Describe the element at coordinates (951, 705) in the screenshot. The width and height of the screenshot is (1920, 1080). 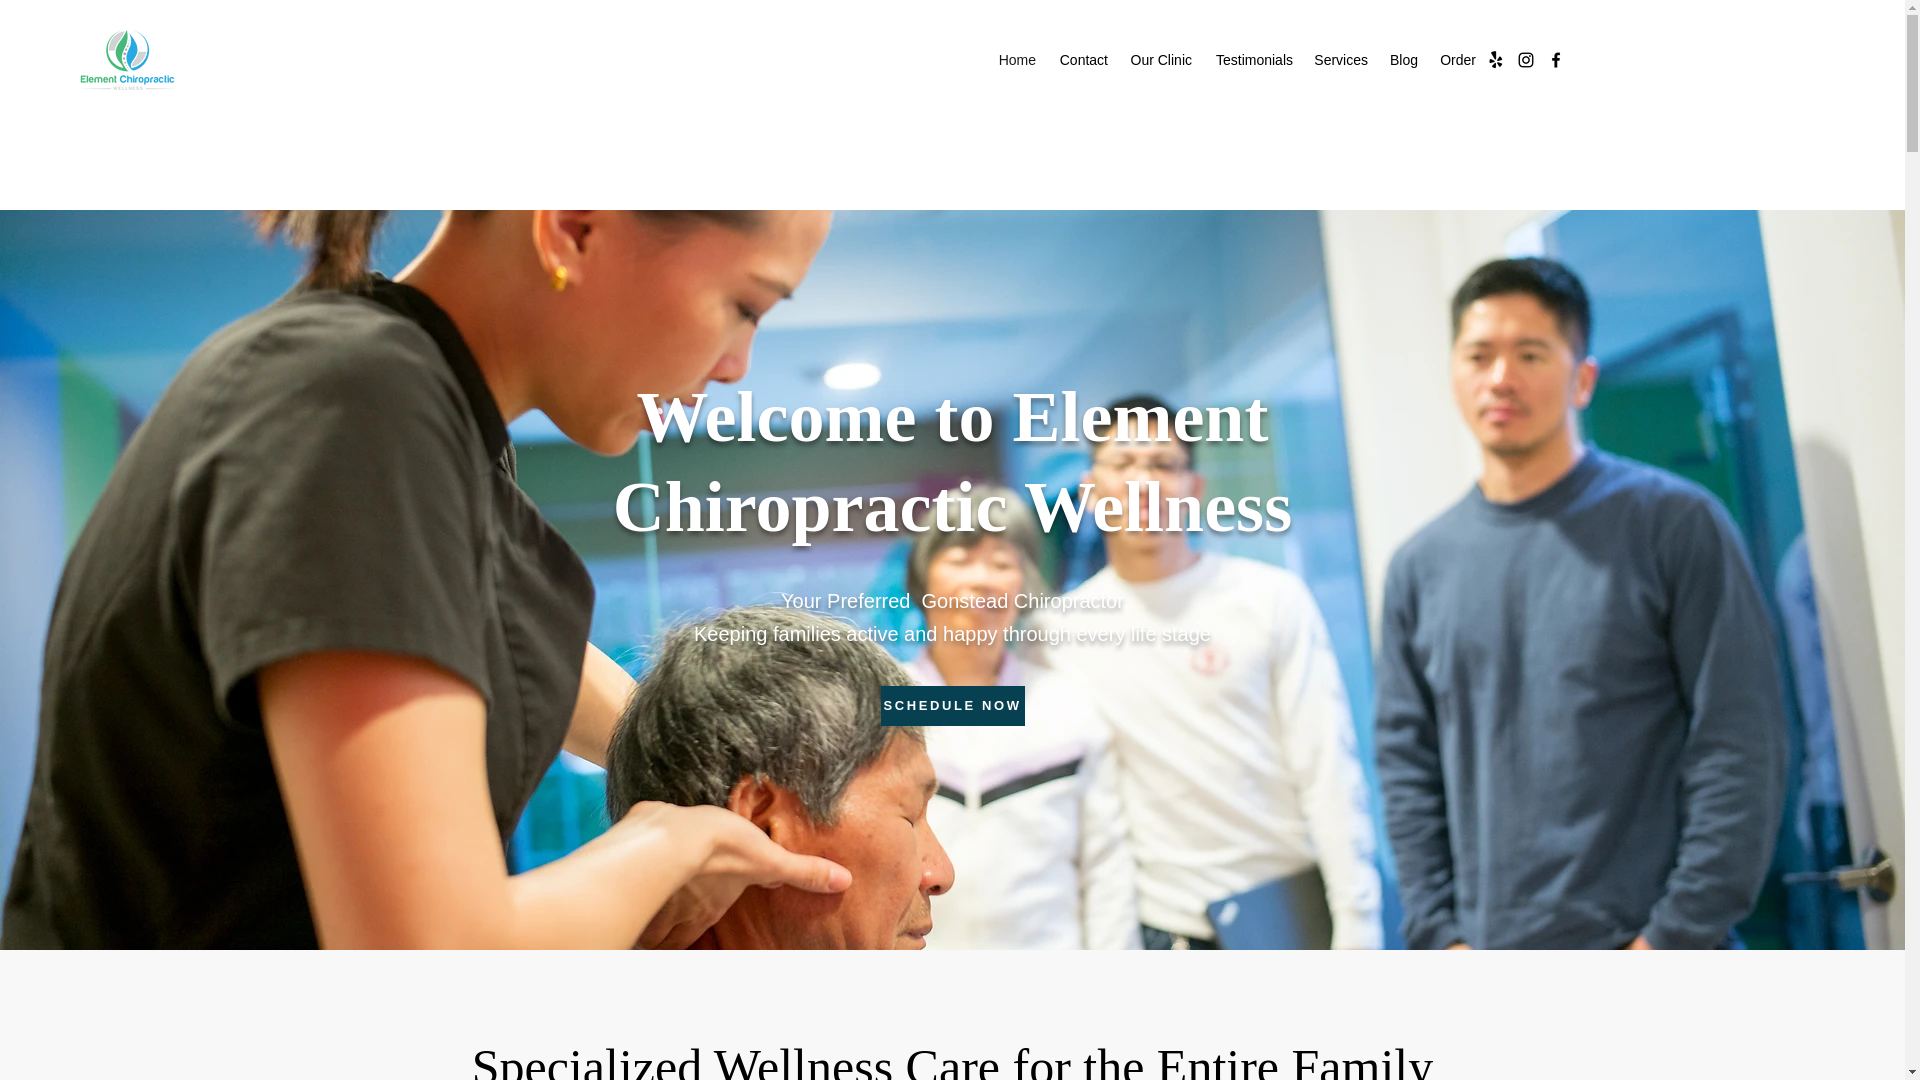
I see `SCHEDULE NOW` at that location.